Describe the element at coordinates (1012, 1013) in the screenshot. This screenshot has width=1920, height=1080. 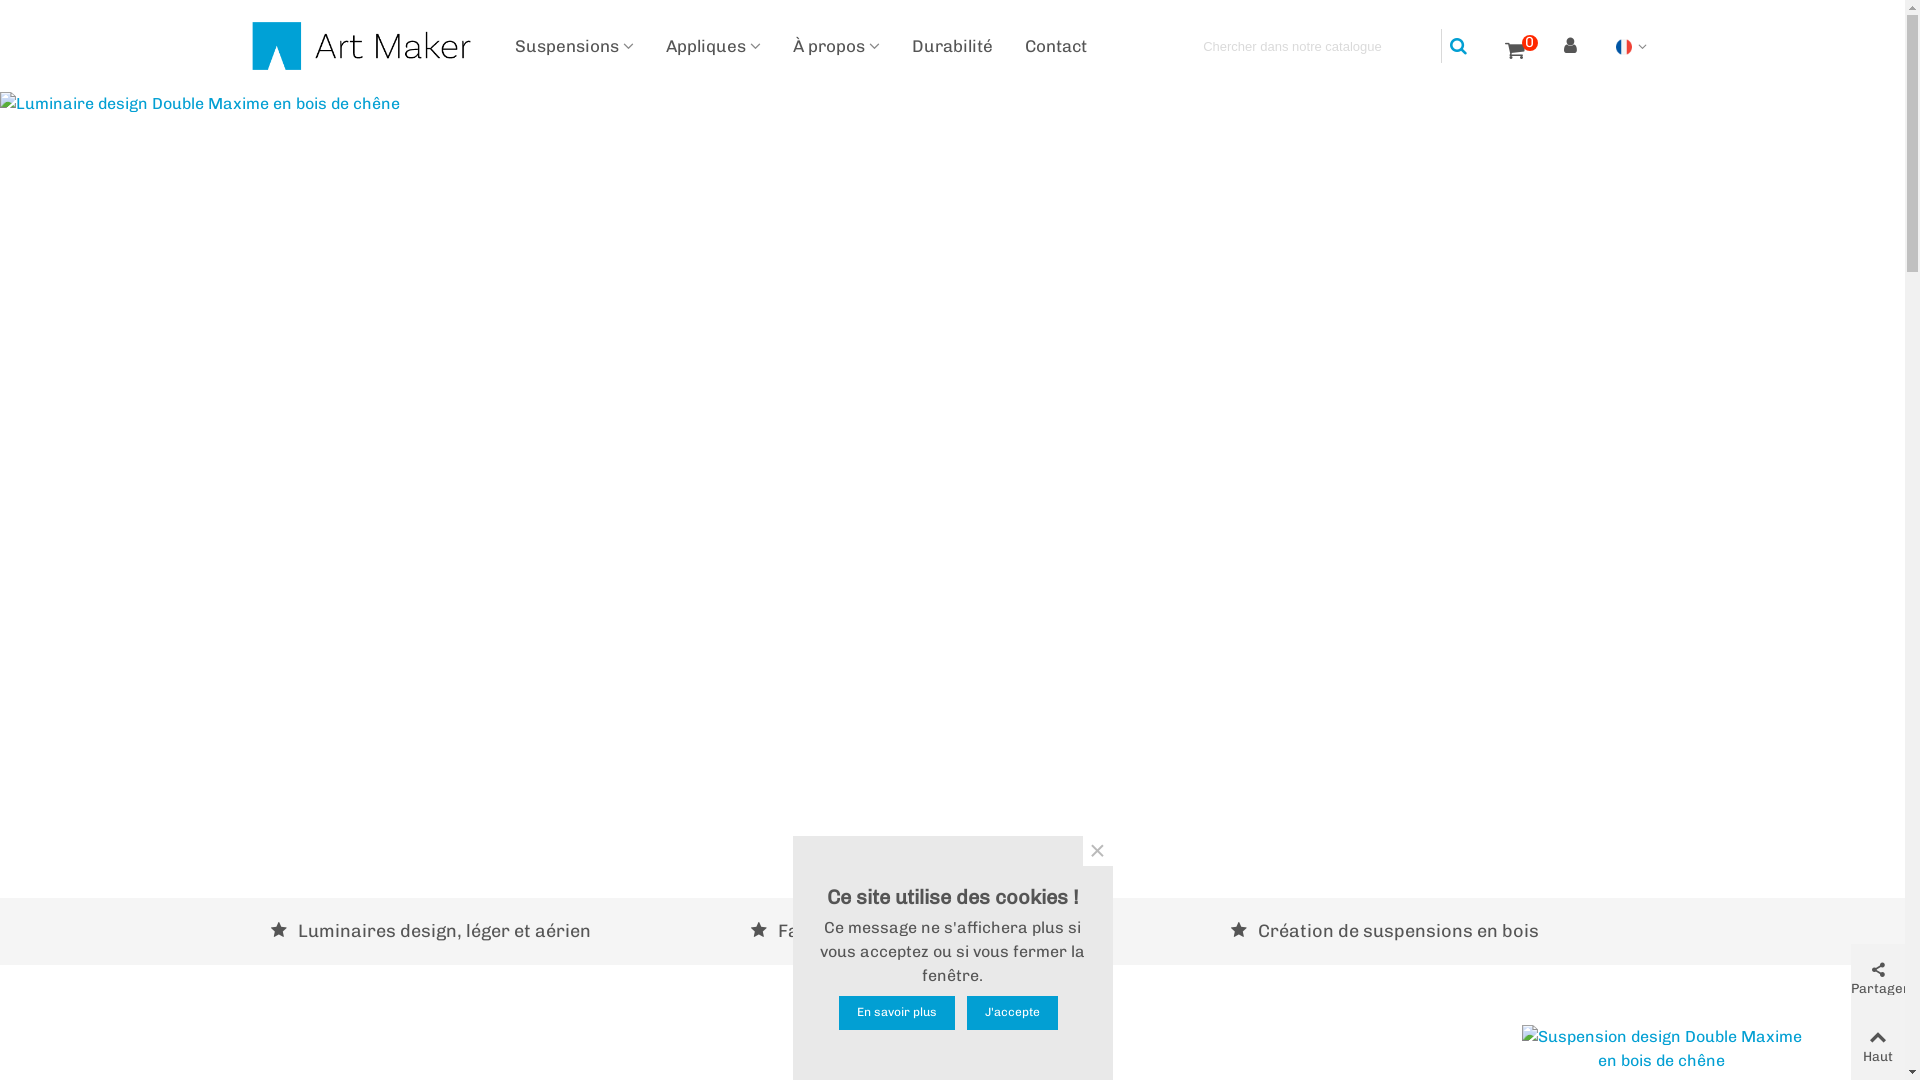
I see `J'accepte` at that location.